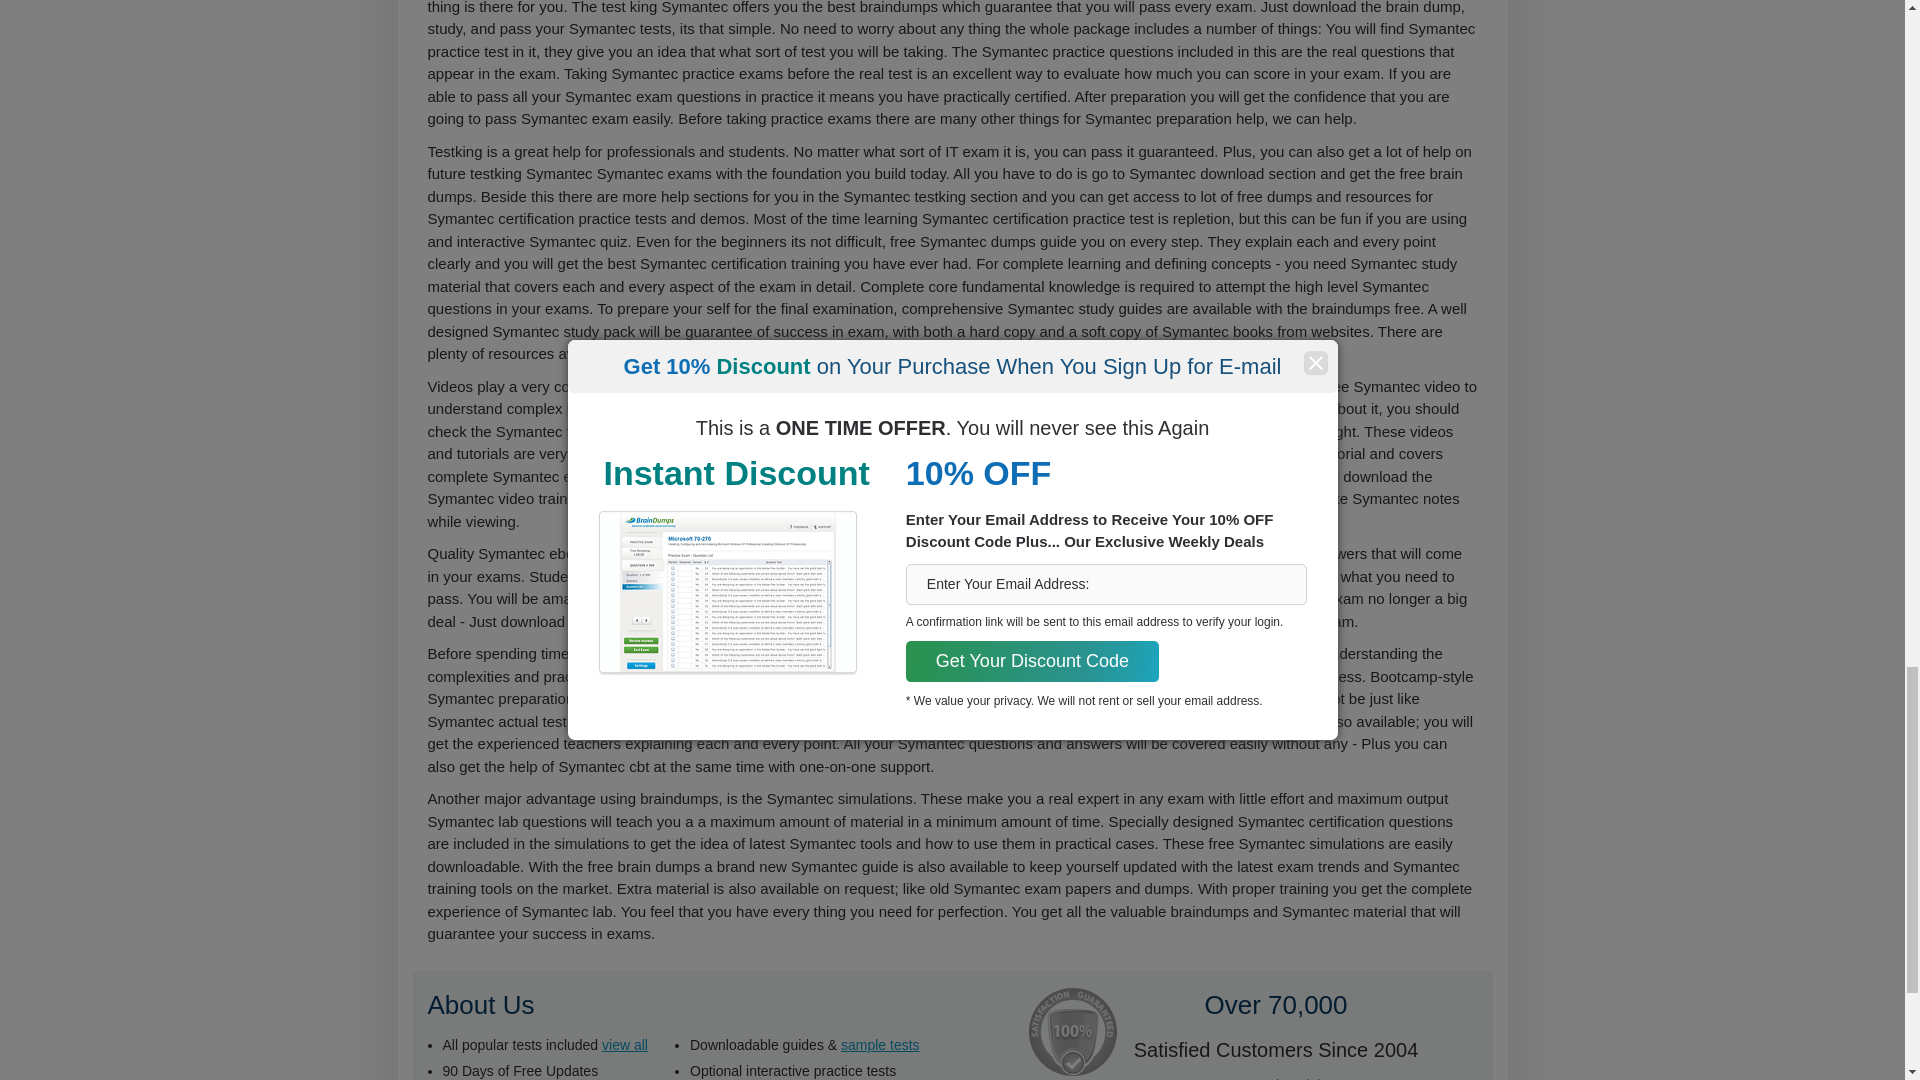  Describe the element at coordinates (1276, 1078) in the screenshot. I see `See testimonials` at that location.